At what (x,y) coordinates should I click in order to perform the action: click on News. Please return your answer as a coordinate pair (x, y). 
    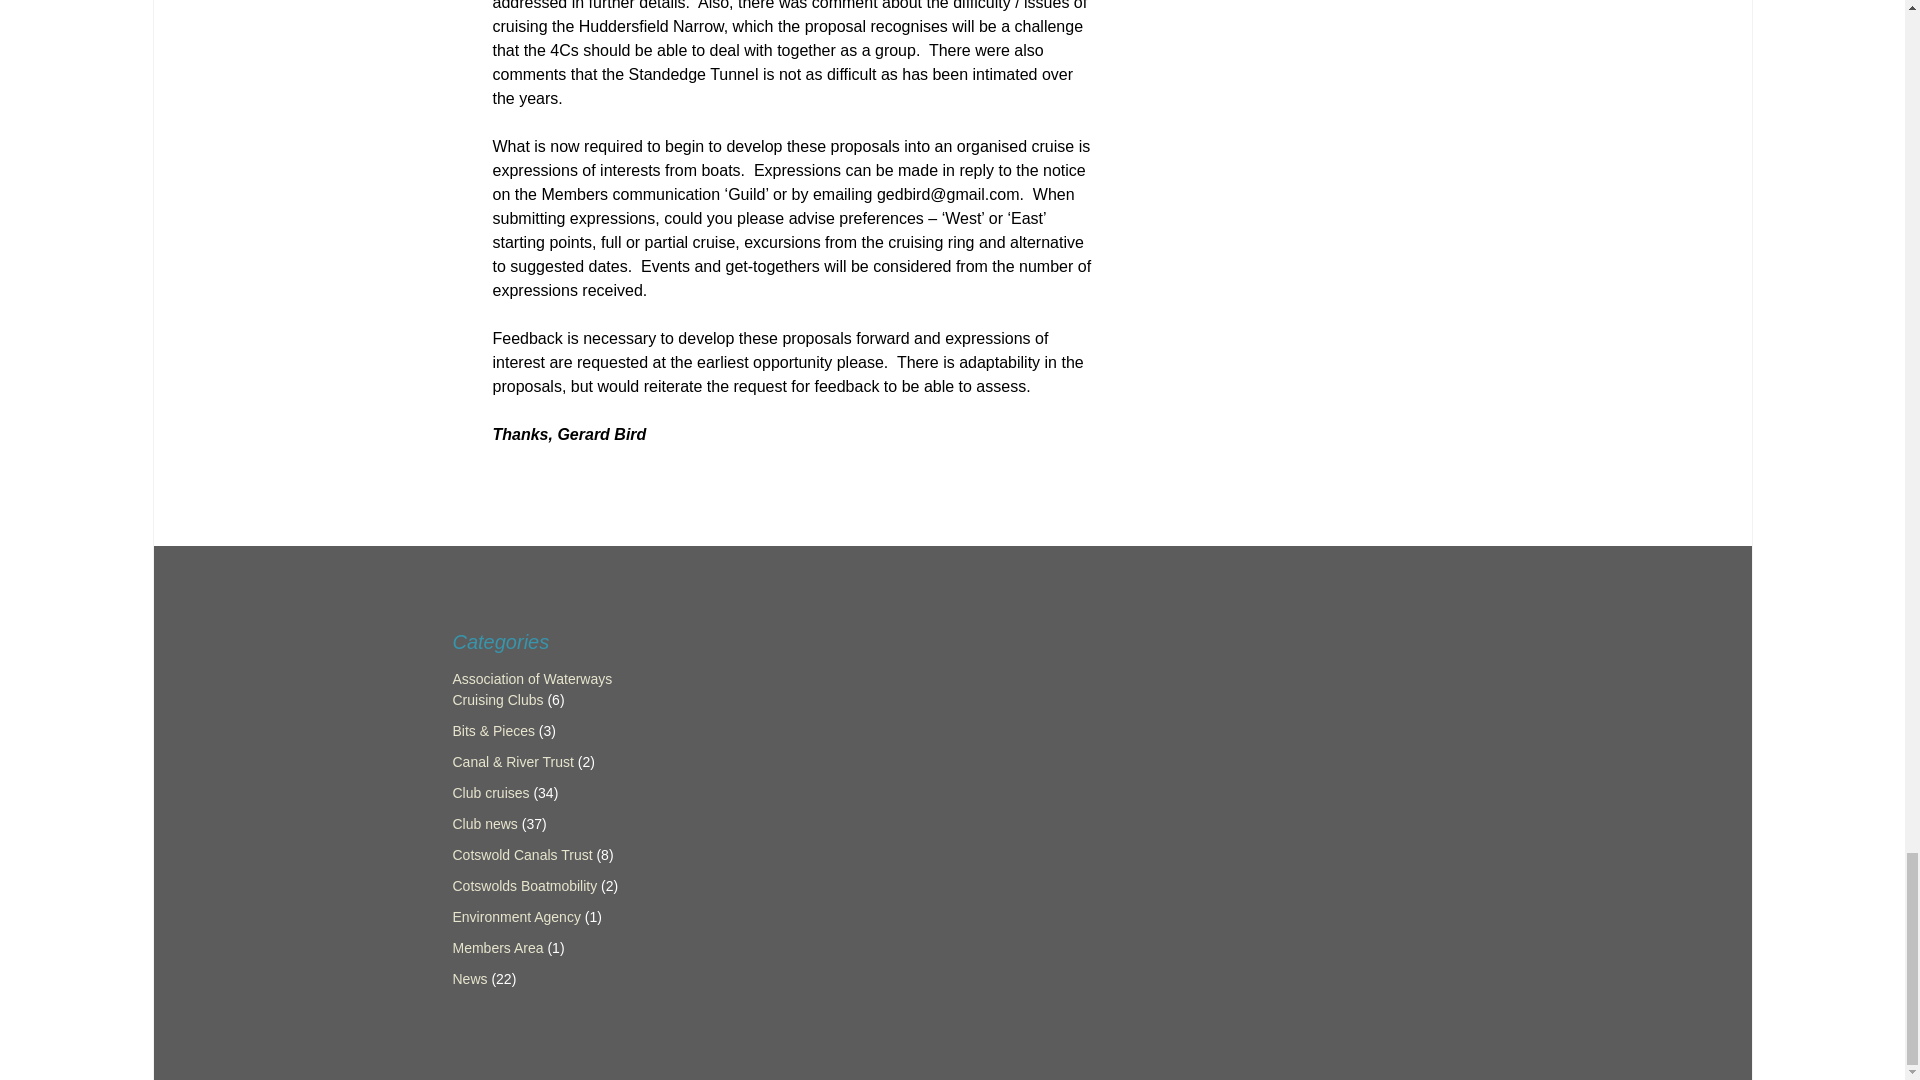
    Looking at the image, I should click on (469, 978).